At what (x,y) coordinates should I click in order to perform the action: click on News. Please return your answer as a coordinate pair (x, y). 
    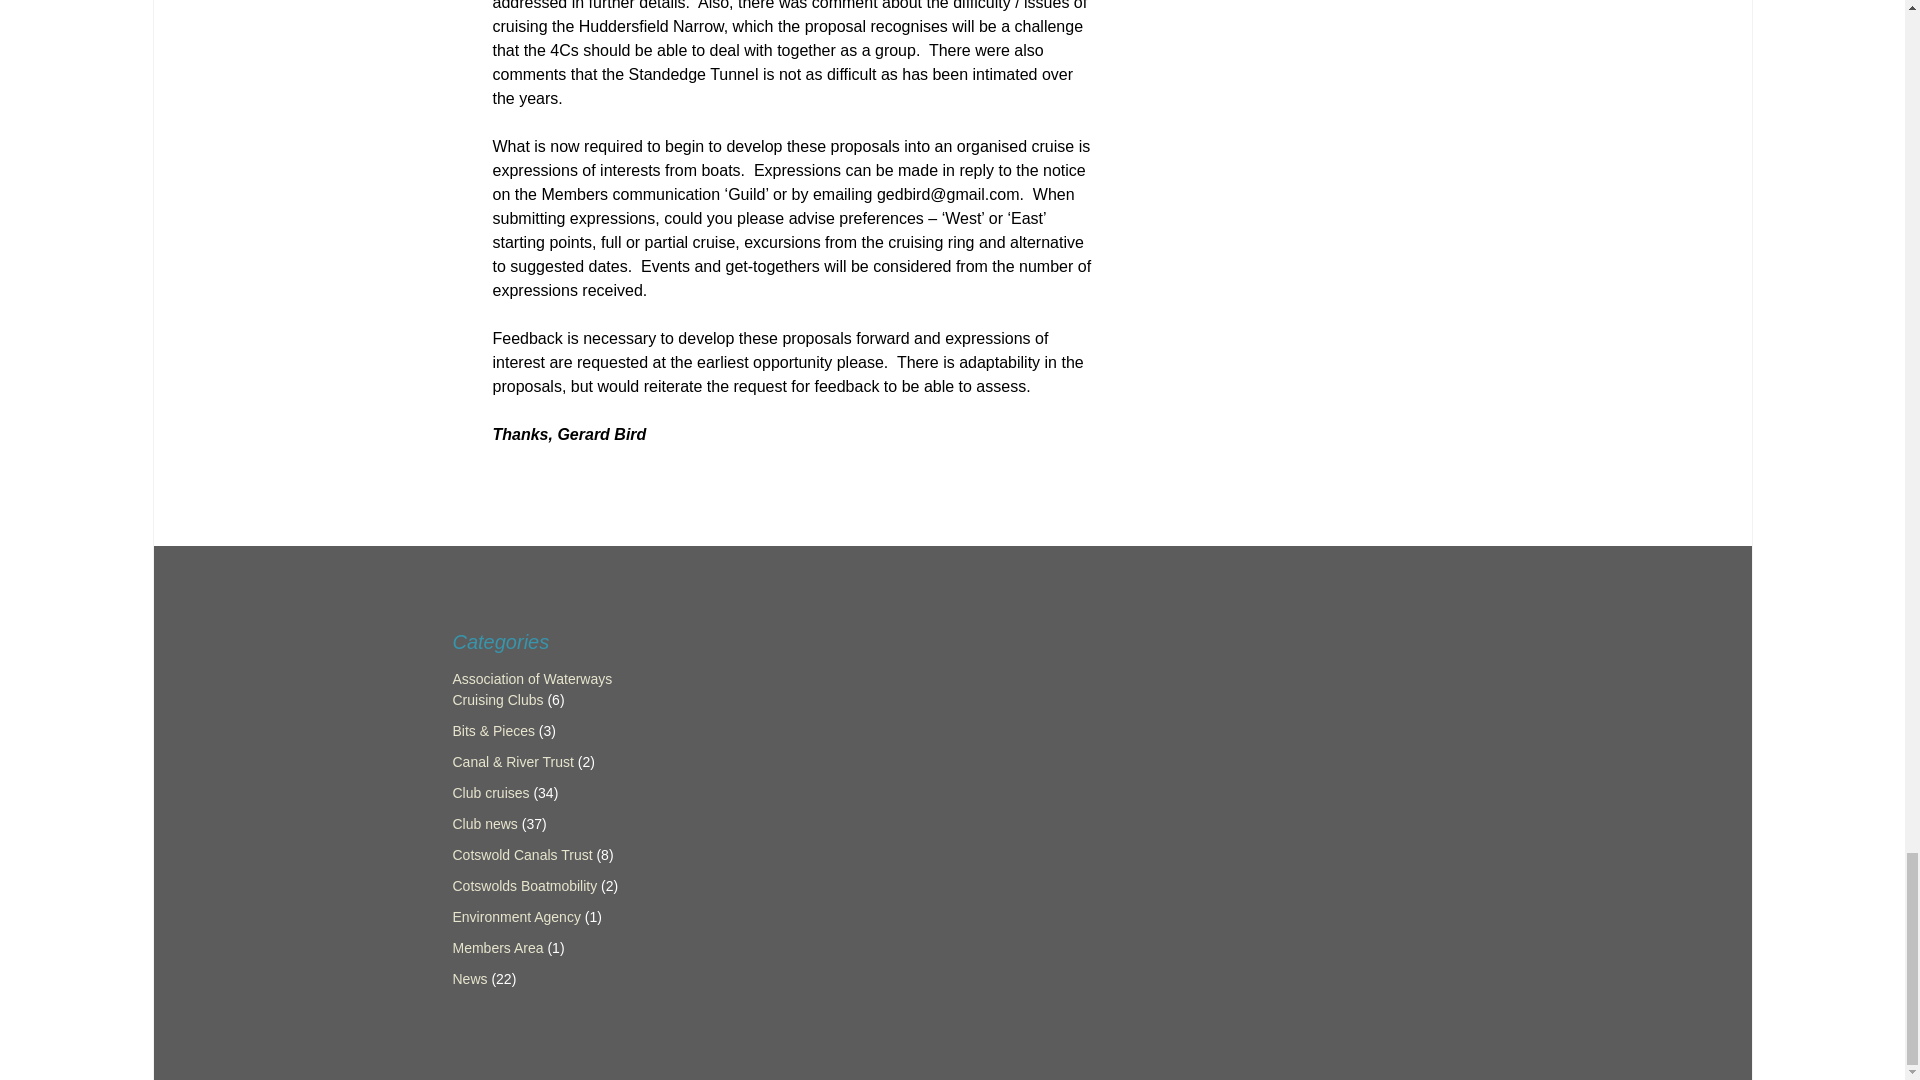
    Looking at the image, I should click on (469, 978).